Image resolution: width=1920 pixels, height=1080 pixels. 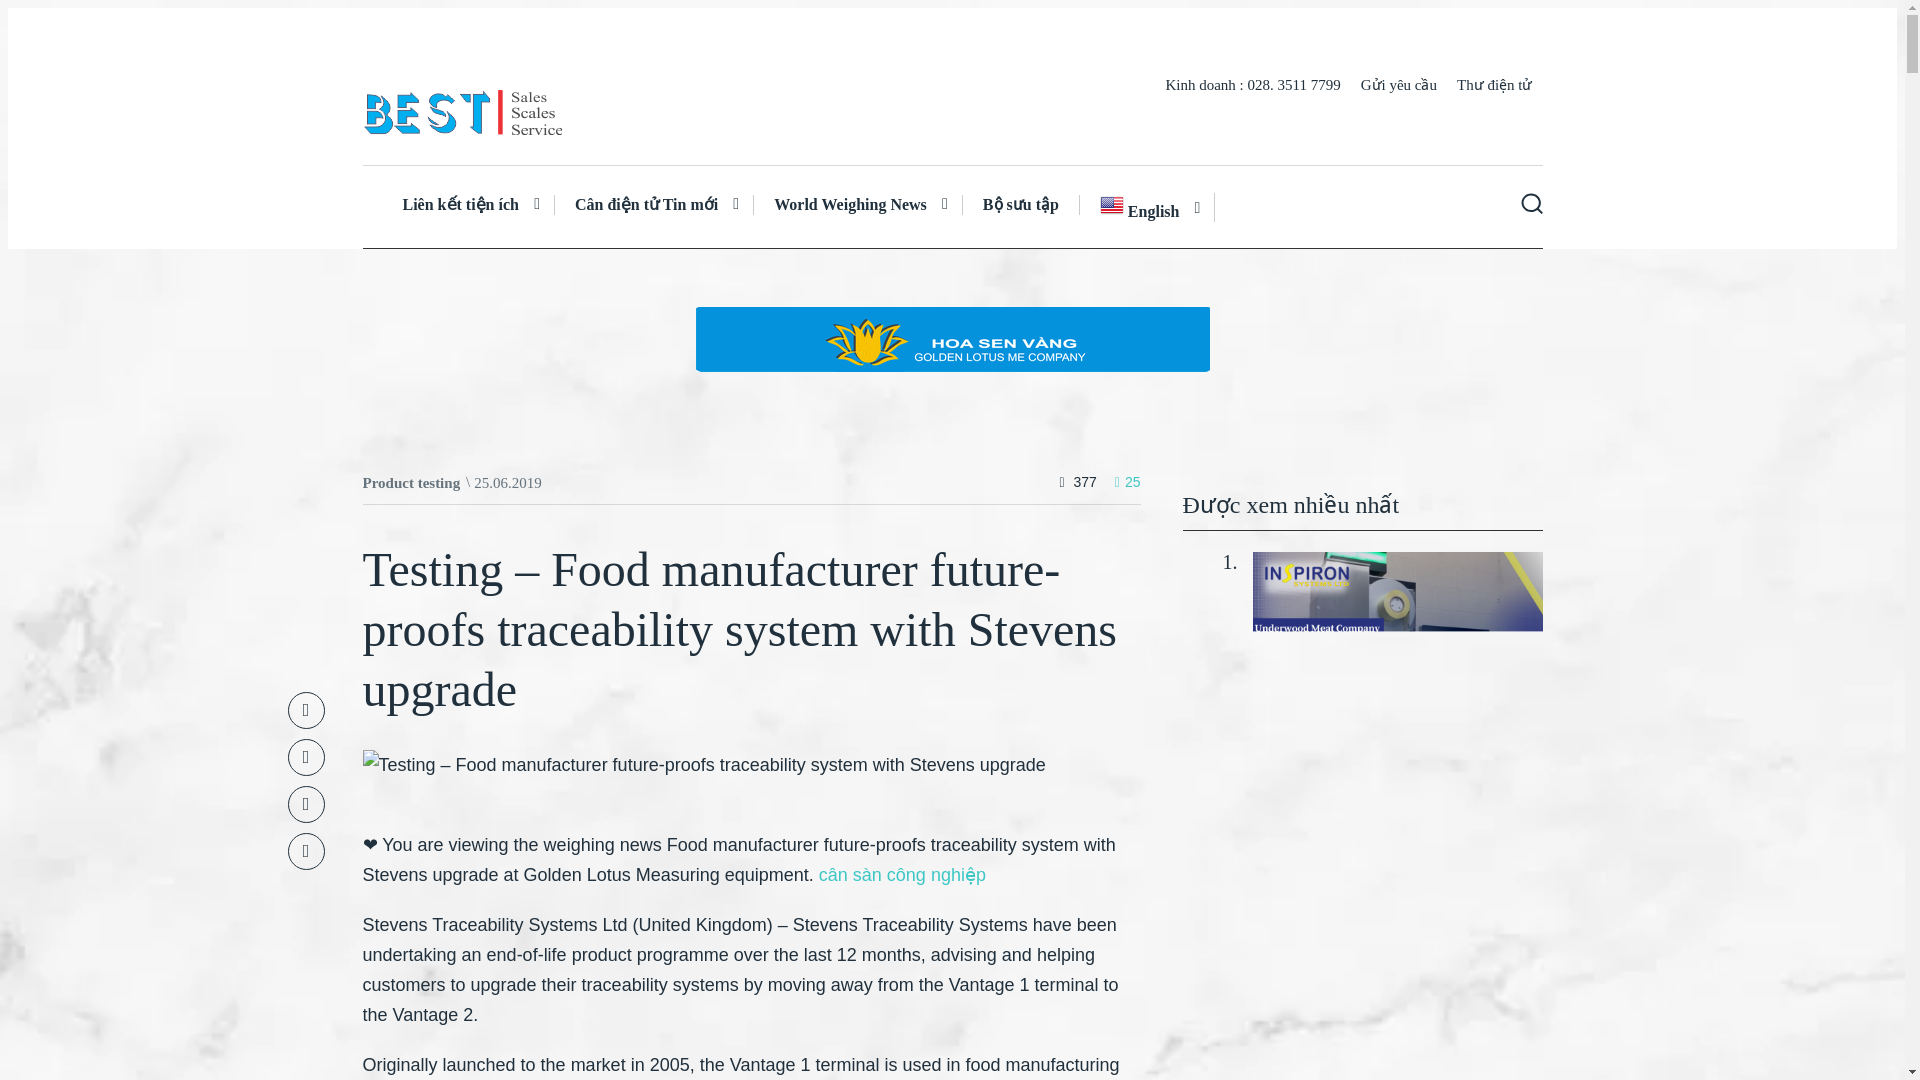 What do you see at coordinates (1252, 84) in the screenshot?
I see `Kinh doanh : 028. 3511 7799` at bounding box center [1252, 84].